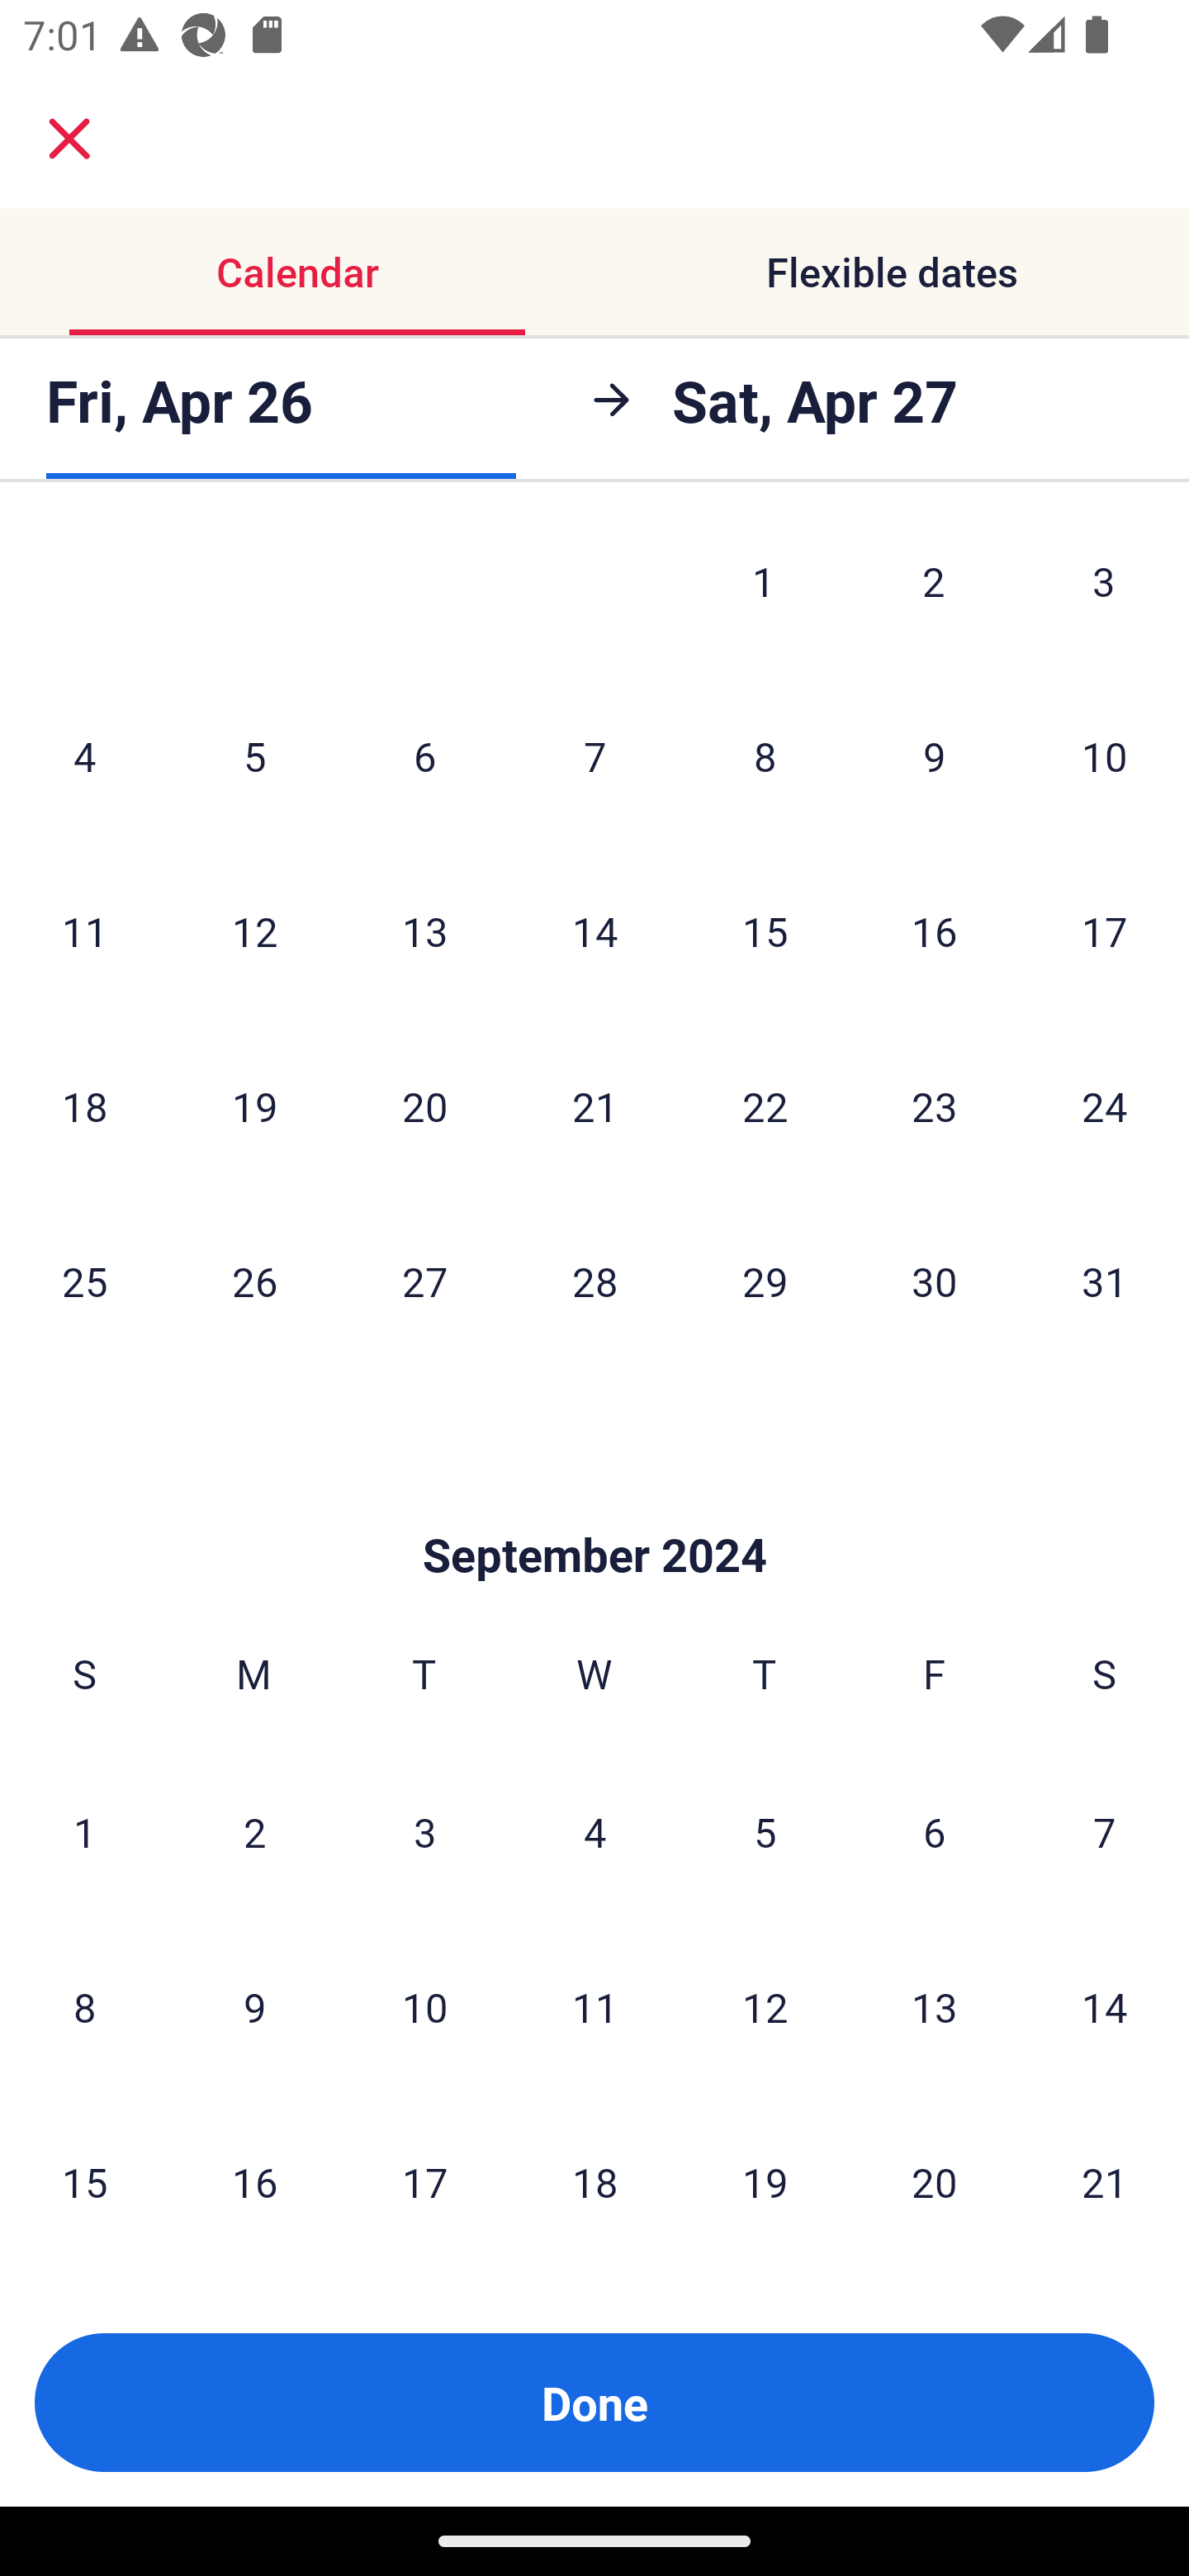  Describe the element at coordinates (594, 2403) in the screenshot. I see `Done` at that location.